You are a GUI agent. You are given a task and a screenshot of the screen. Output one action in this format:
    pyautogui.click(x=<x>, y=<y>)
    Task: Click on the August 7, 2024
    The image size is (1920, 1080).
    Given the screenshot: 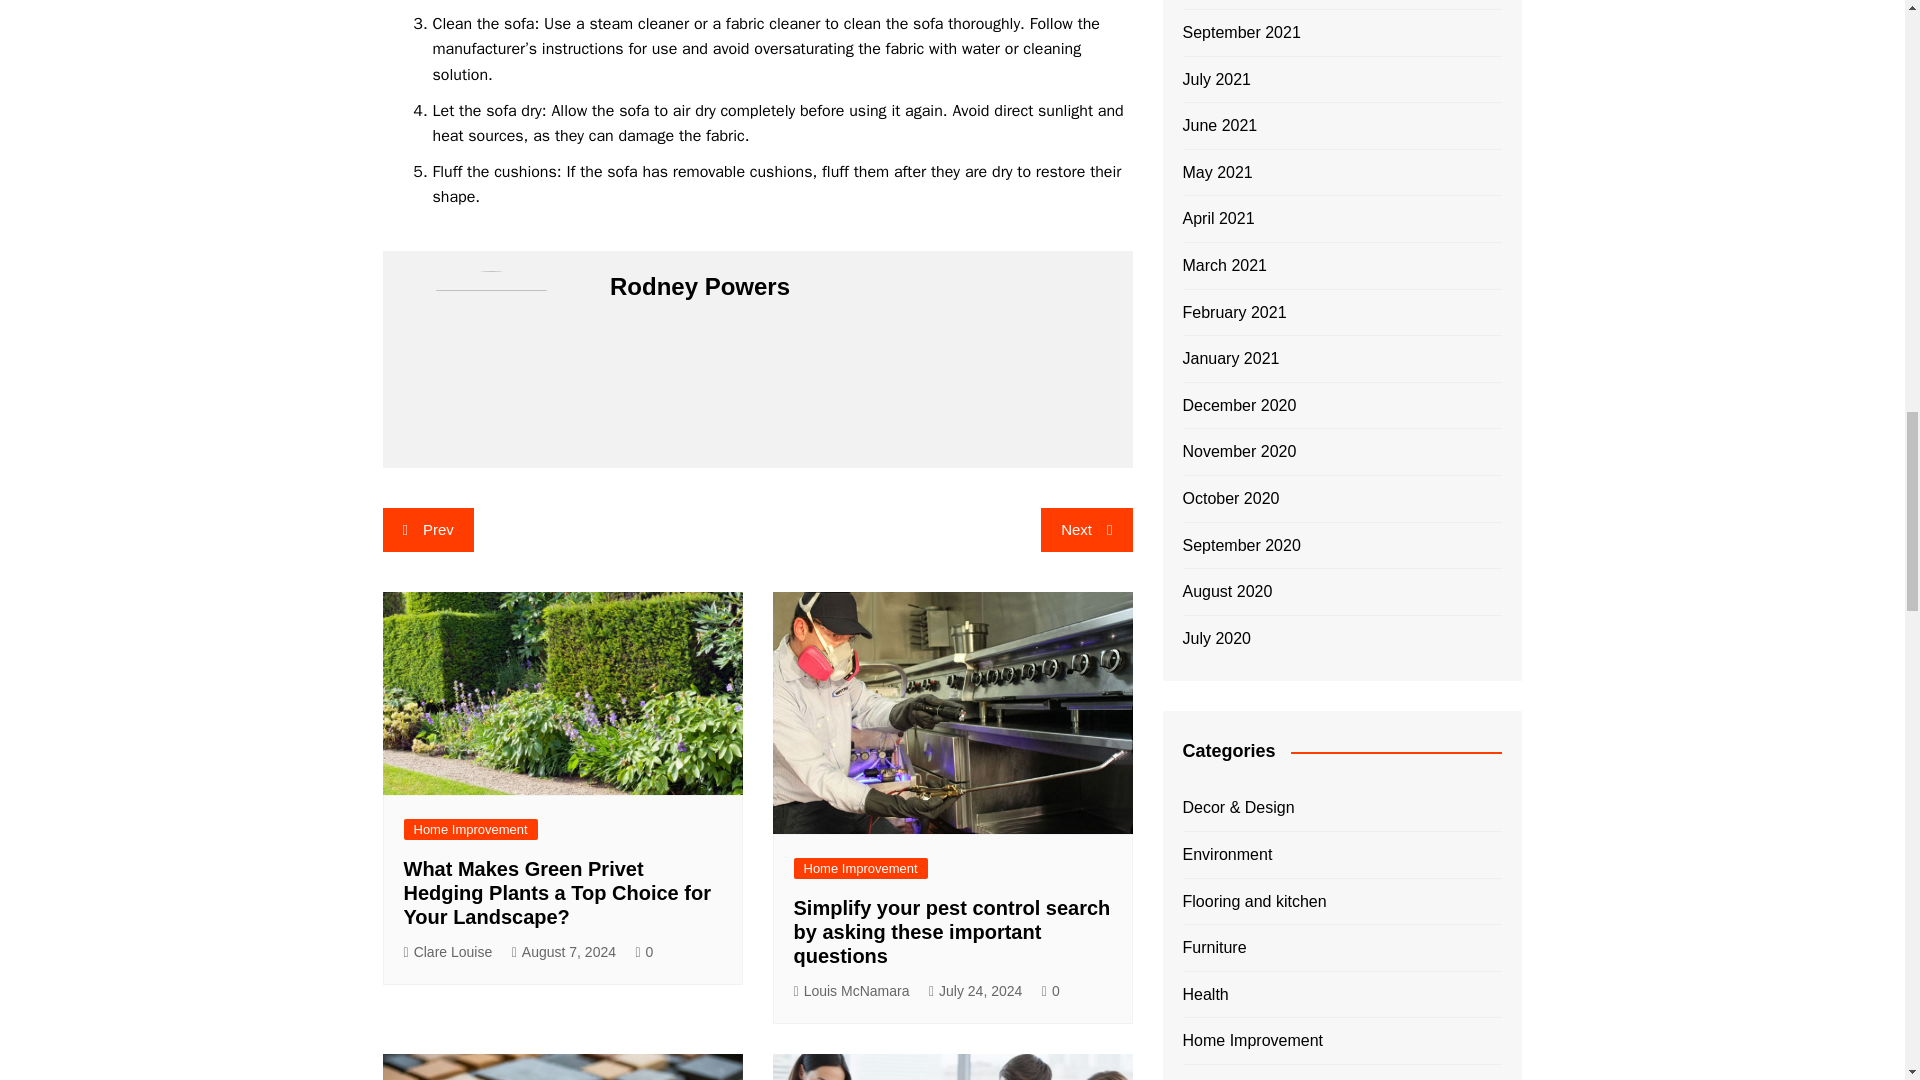 What is the action you would take?
    pyautogui.click(x=564, y=952)
    